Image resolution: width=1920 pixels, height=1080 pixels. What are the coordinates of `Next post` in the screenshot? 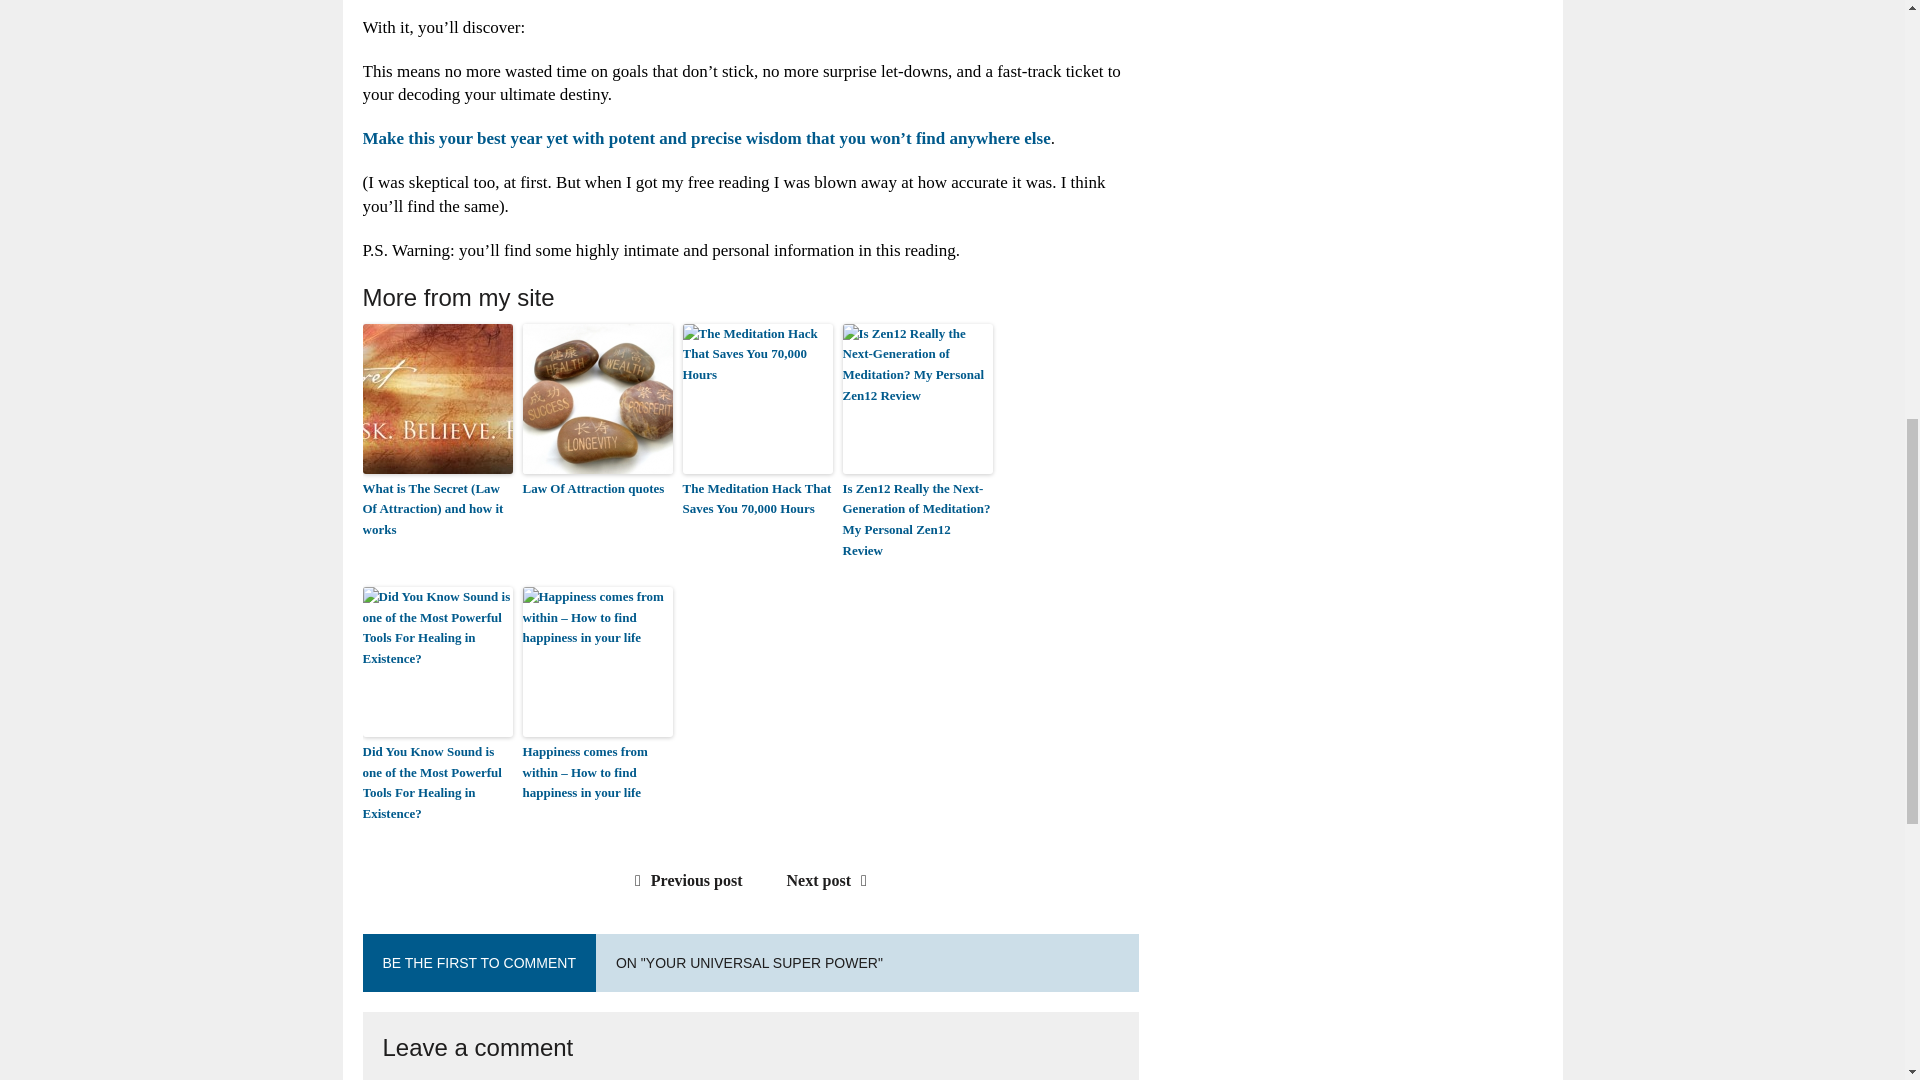 It's located at (832, 880).